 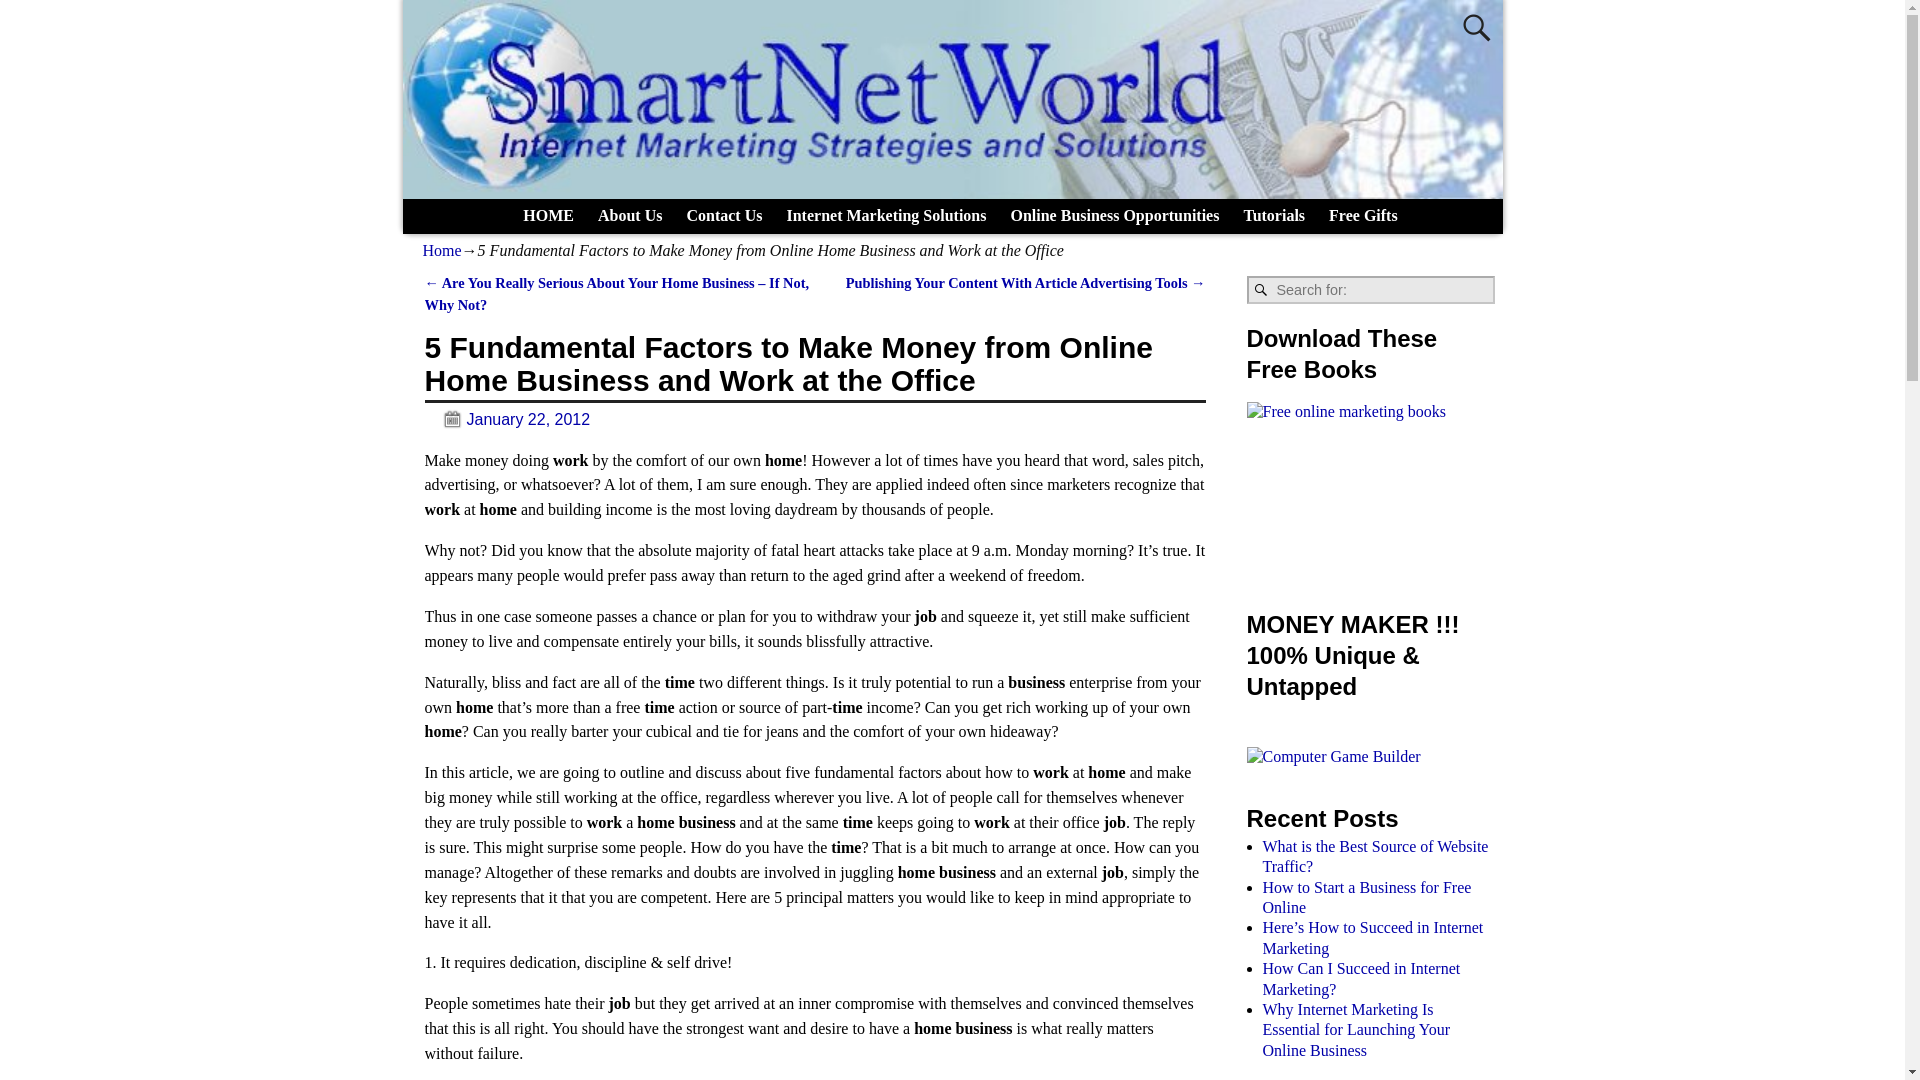 What do you see at coordinates (1114, 215) in the screenshot?
I see `Online Business Opportunities` at bounding box center [1114, 215].